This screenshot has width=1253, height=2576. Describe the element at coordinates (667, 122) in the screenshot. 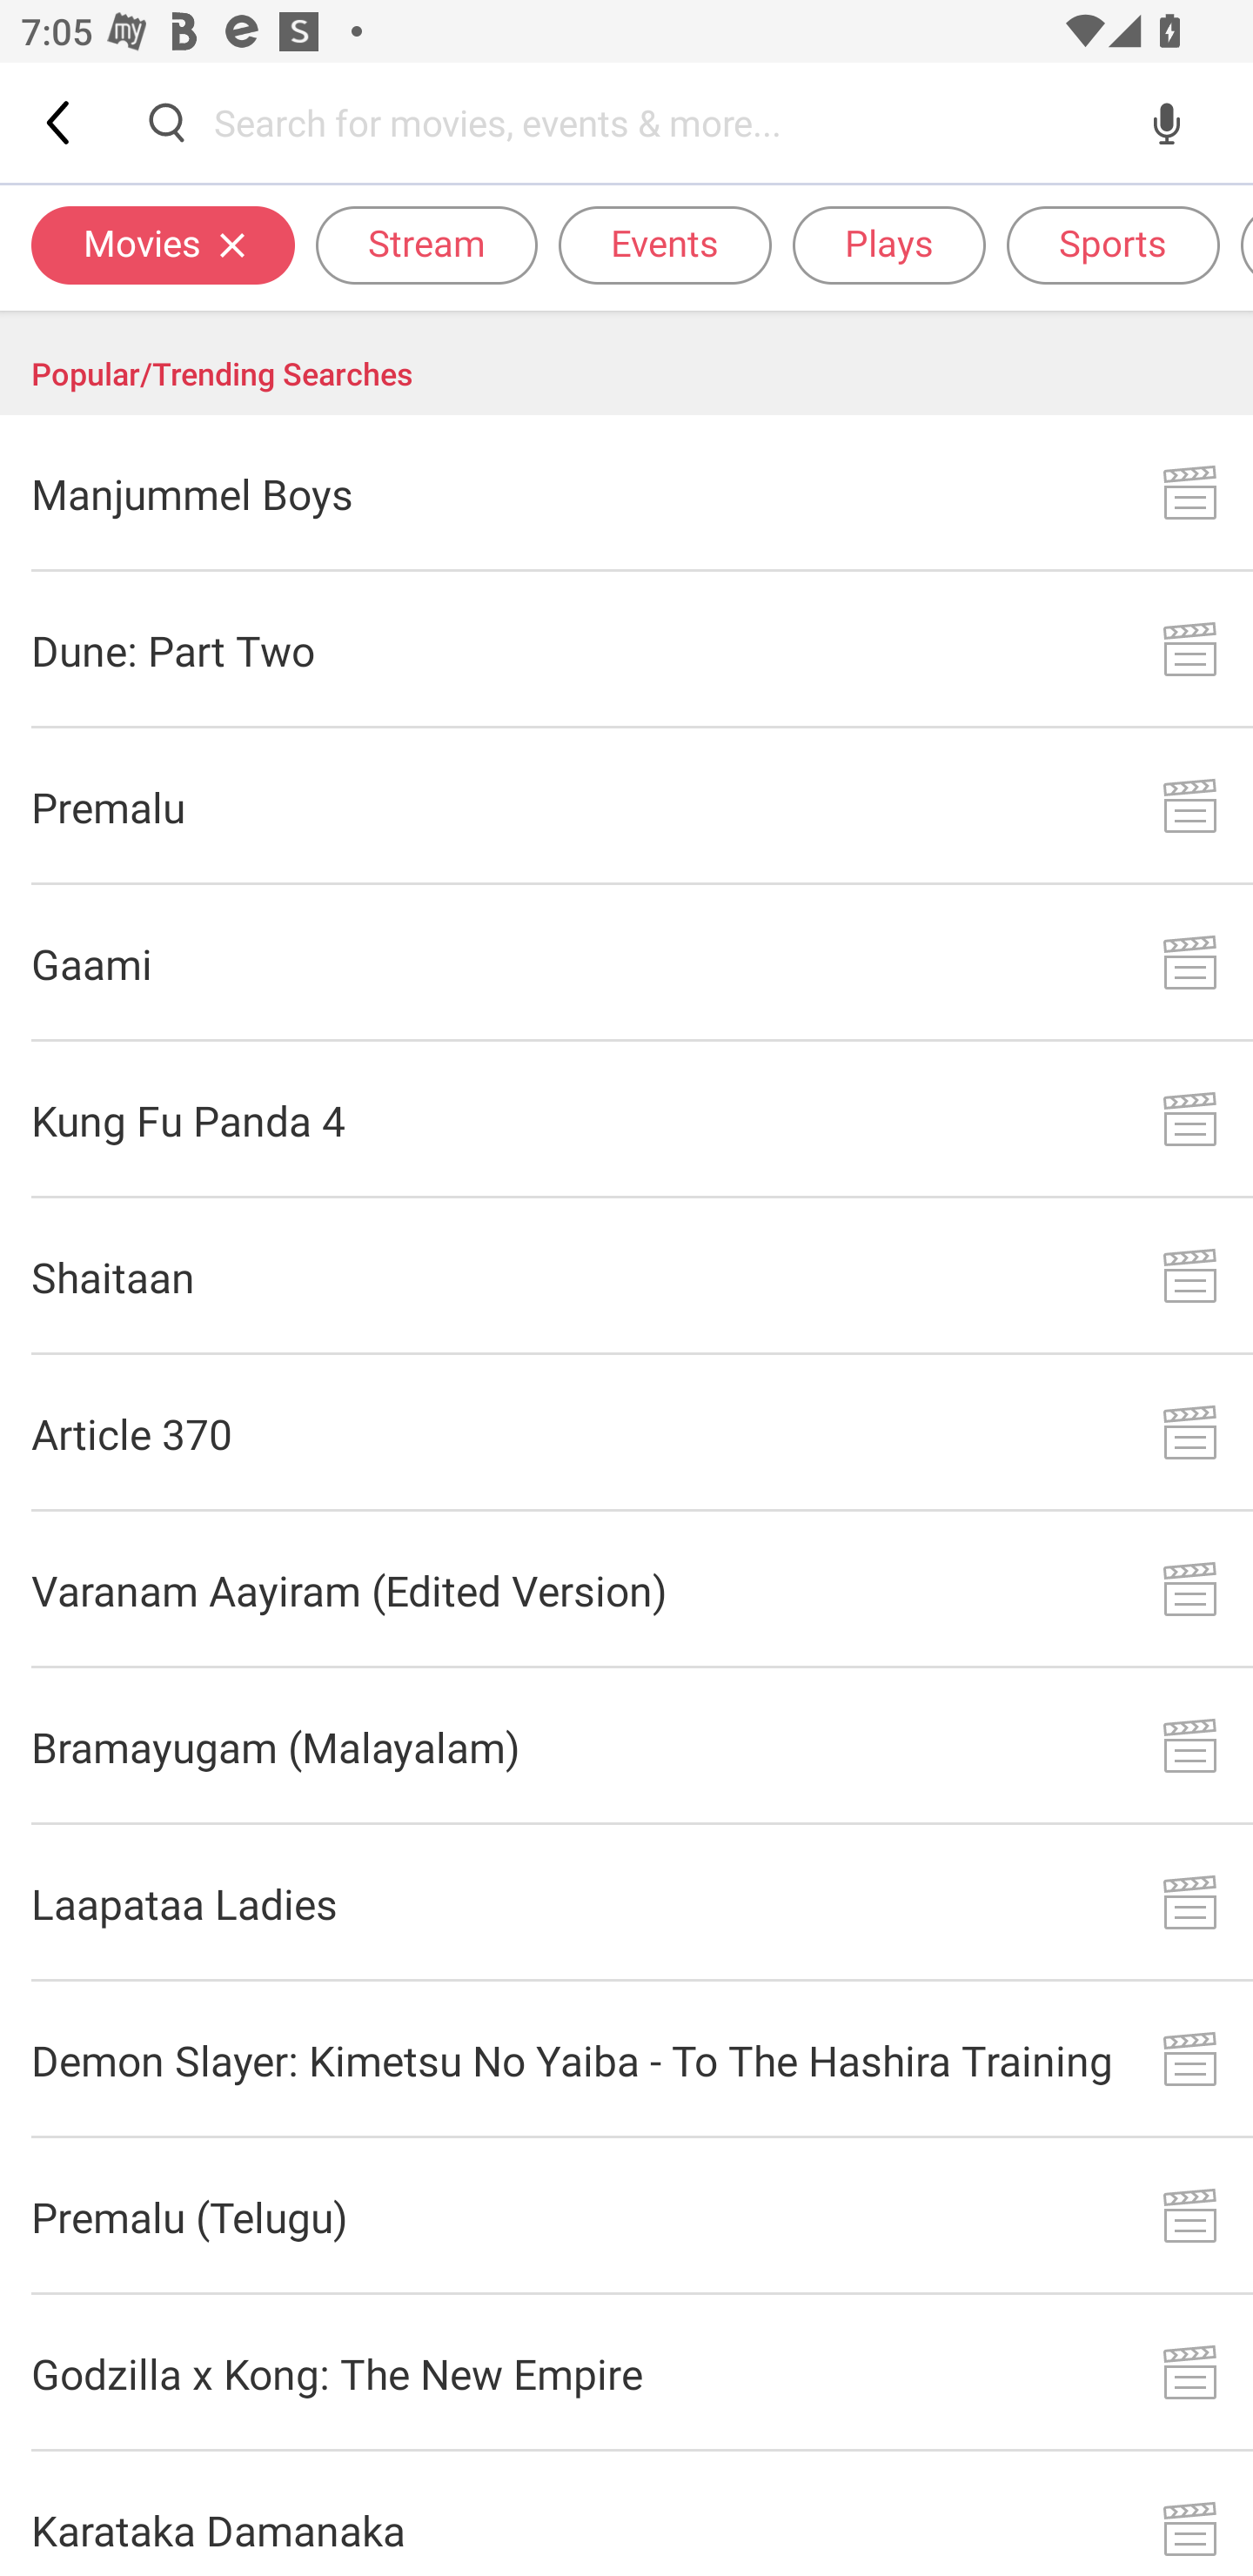

I see `Search for movies, events & more...` at that location.